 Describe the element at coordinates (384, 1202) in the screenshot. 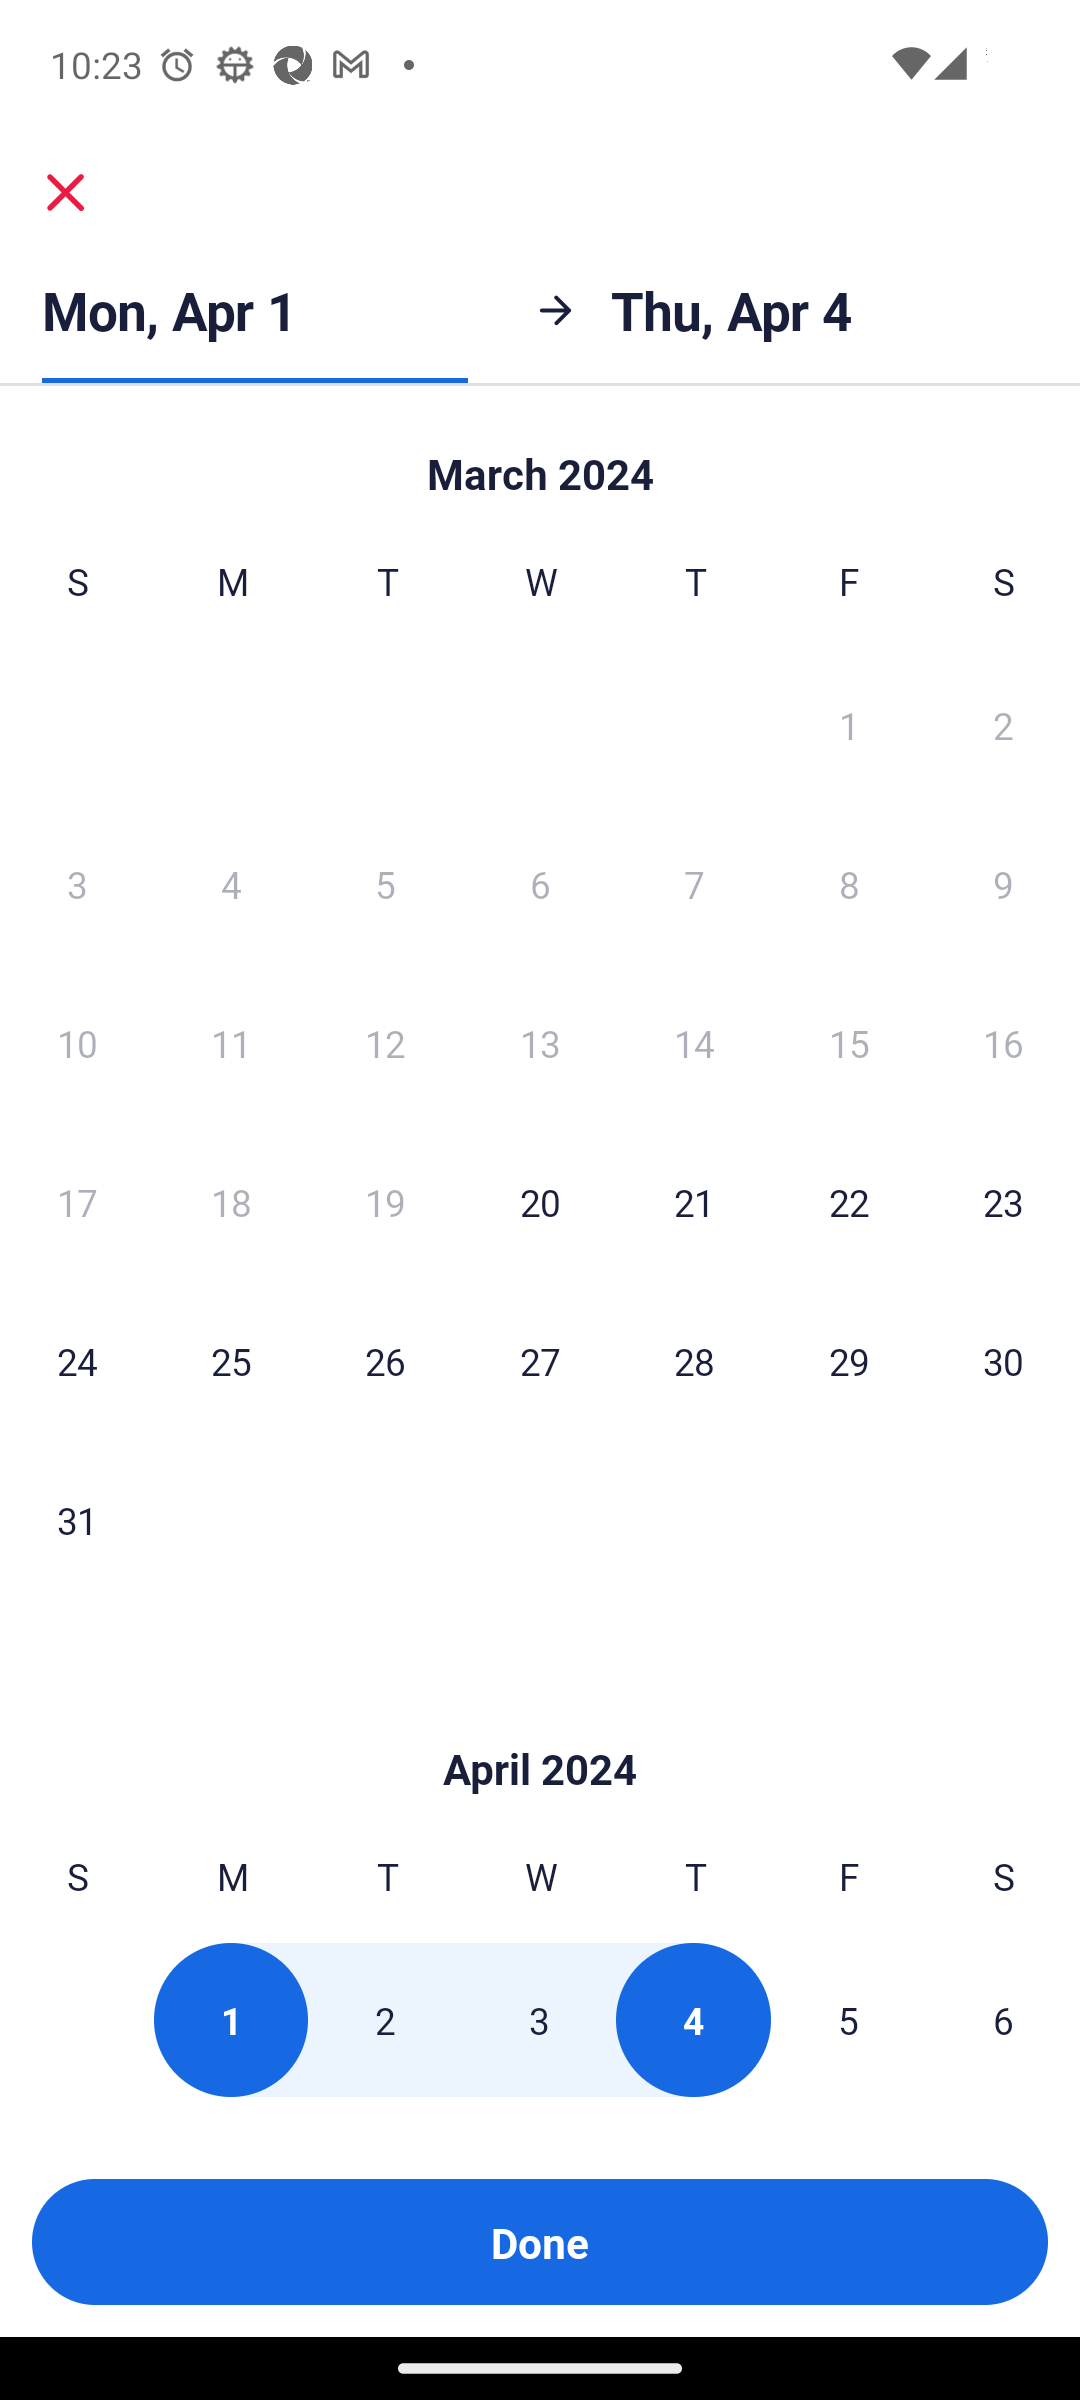

I see `19 Tuesday, March 19, 2024` at that location.